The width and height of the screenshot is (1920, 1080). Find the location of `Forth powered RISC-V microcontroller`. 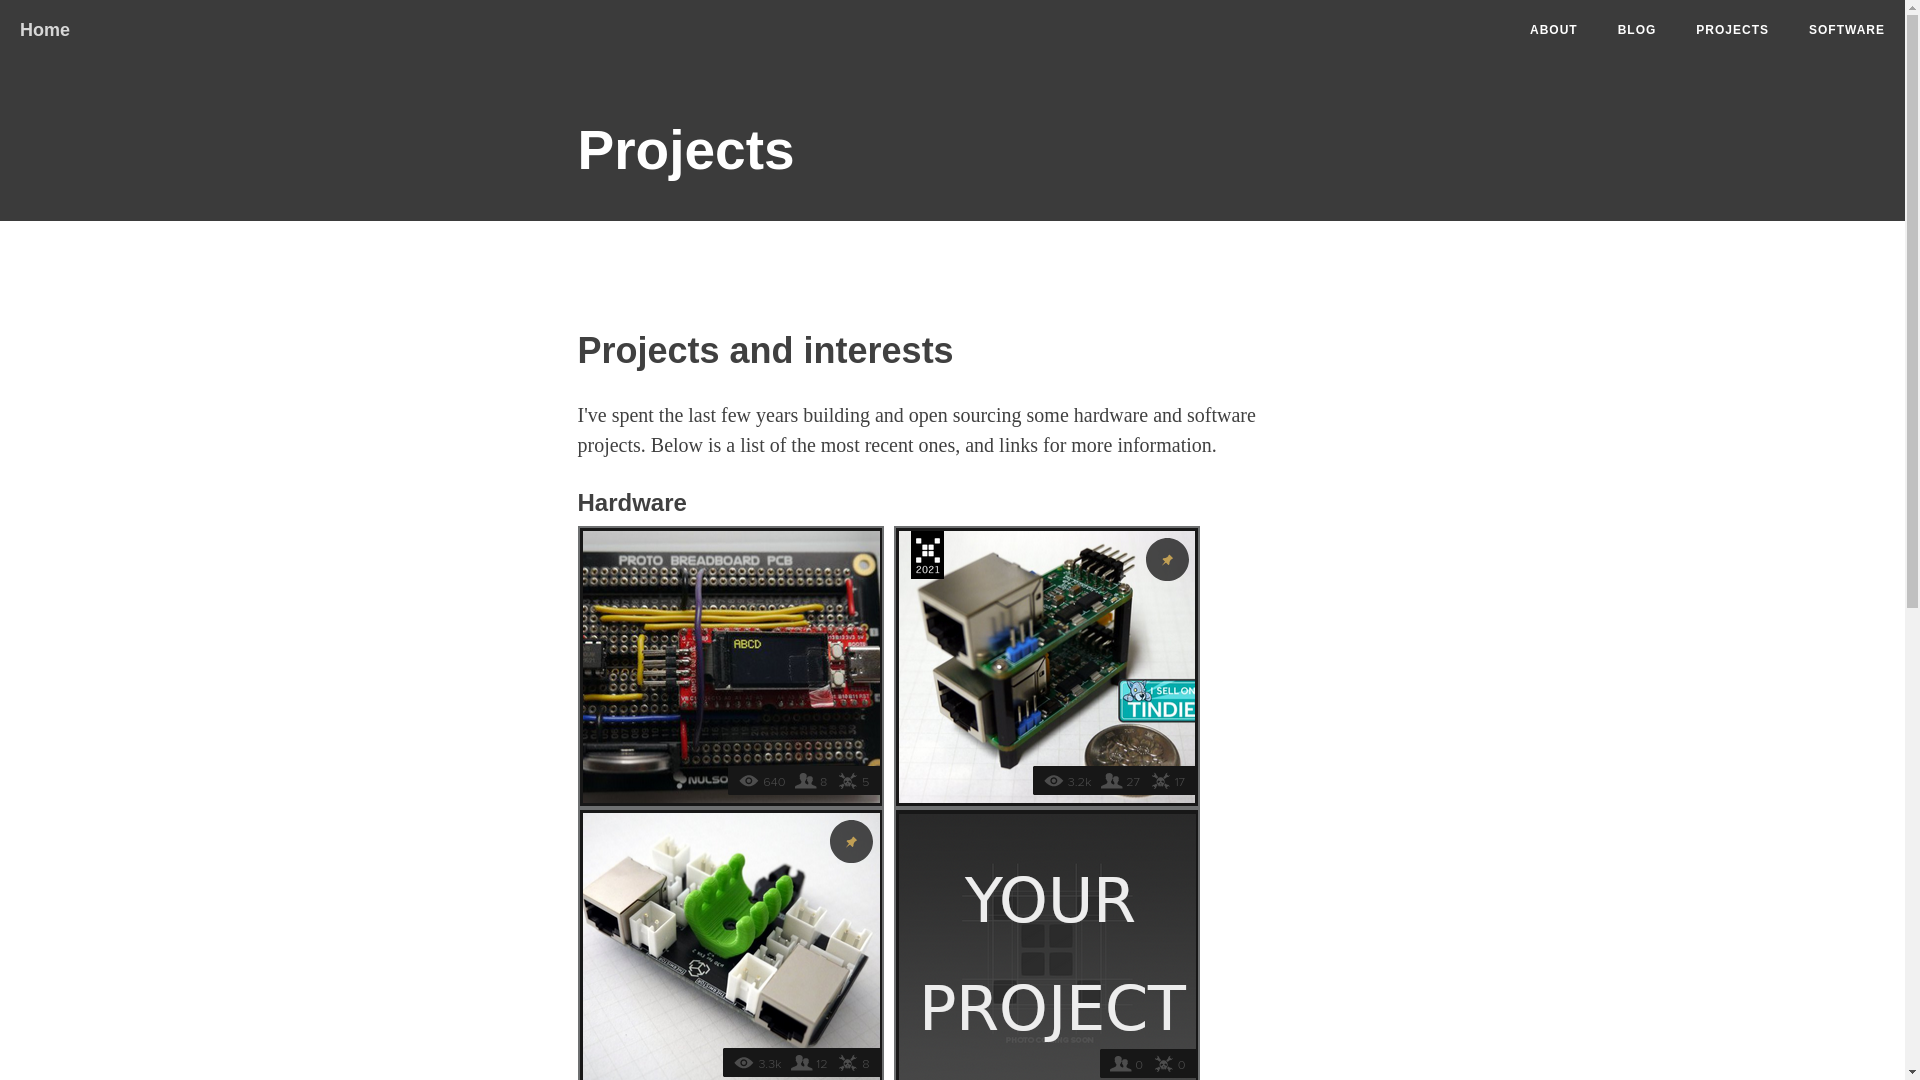

Forth powered RISC-V microcontroller is located at coordinates (736, 665).